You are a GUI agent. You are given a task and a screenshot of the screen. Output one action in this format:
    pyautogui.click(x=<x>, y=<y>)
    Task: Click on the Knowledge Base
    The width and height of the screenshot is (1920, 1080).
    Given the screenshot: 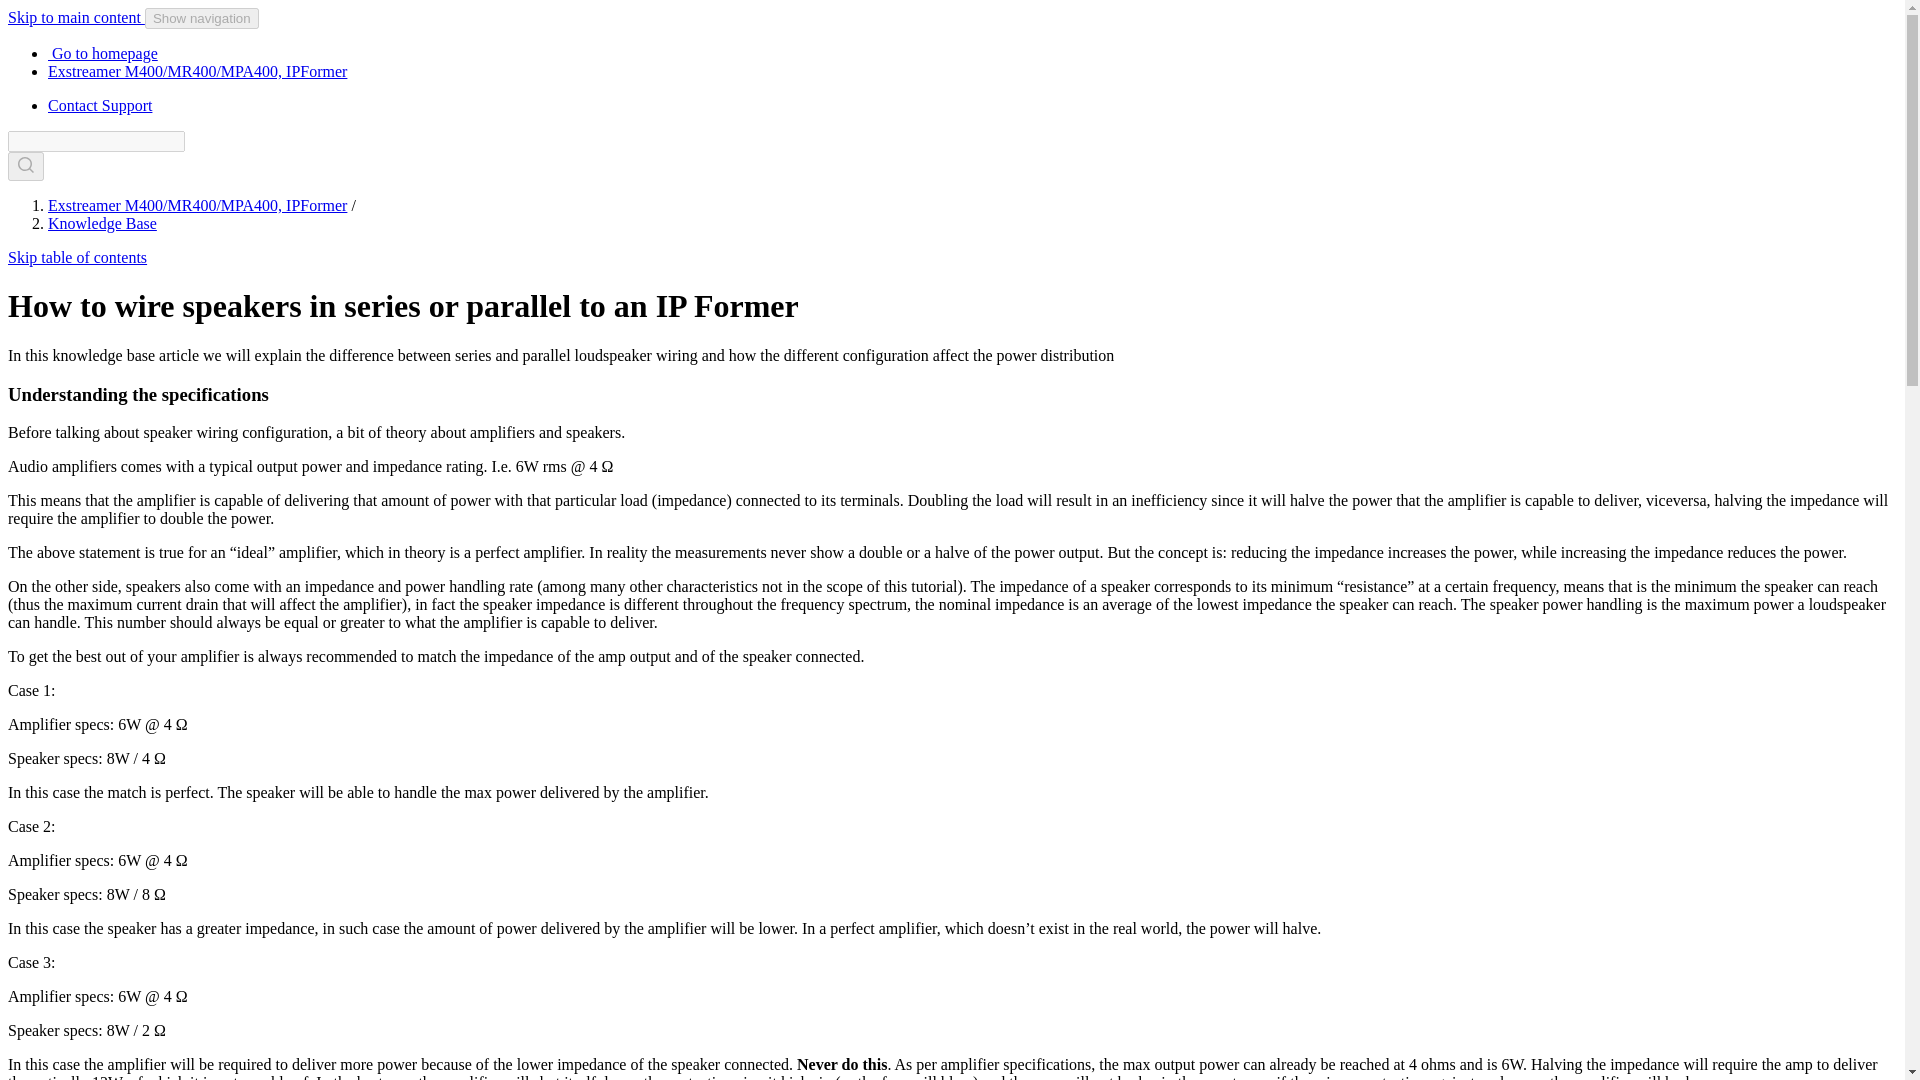 What is the action you would take?
    pyautogui.click(x=102, y=223)
    